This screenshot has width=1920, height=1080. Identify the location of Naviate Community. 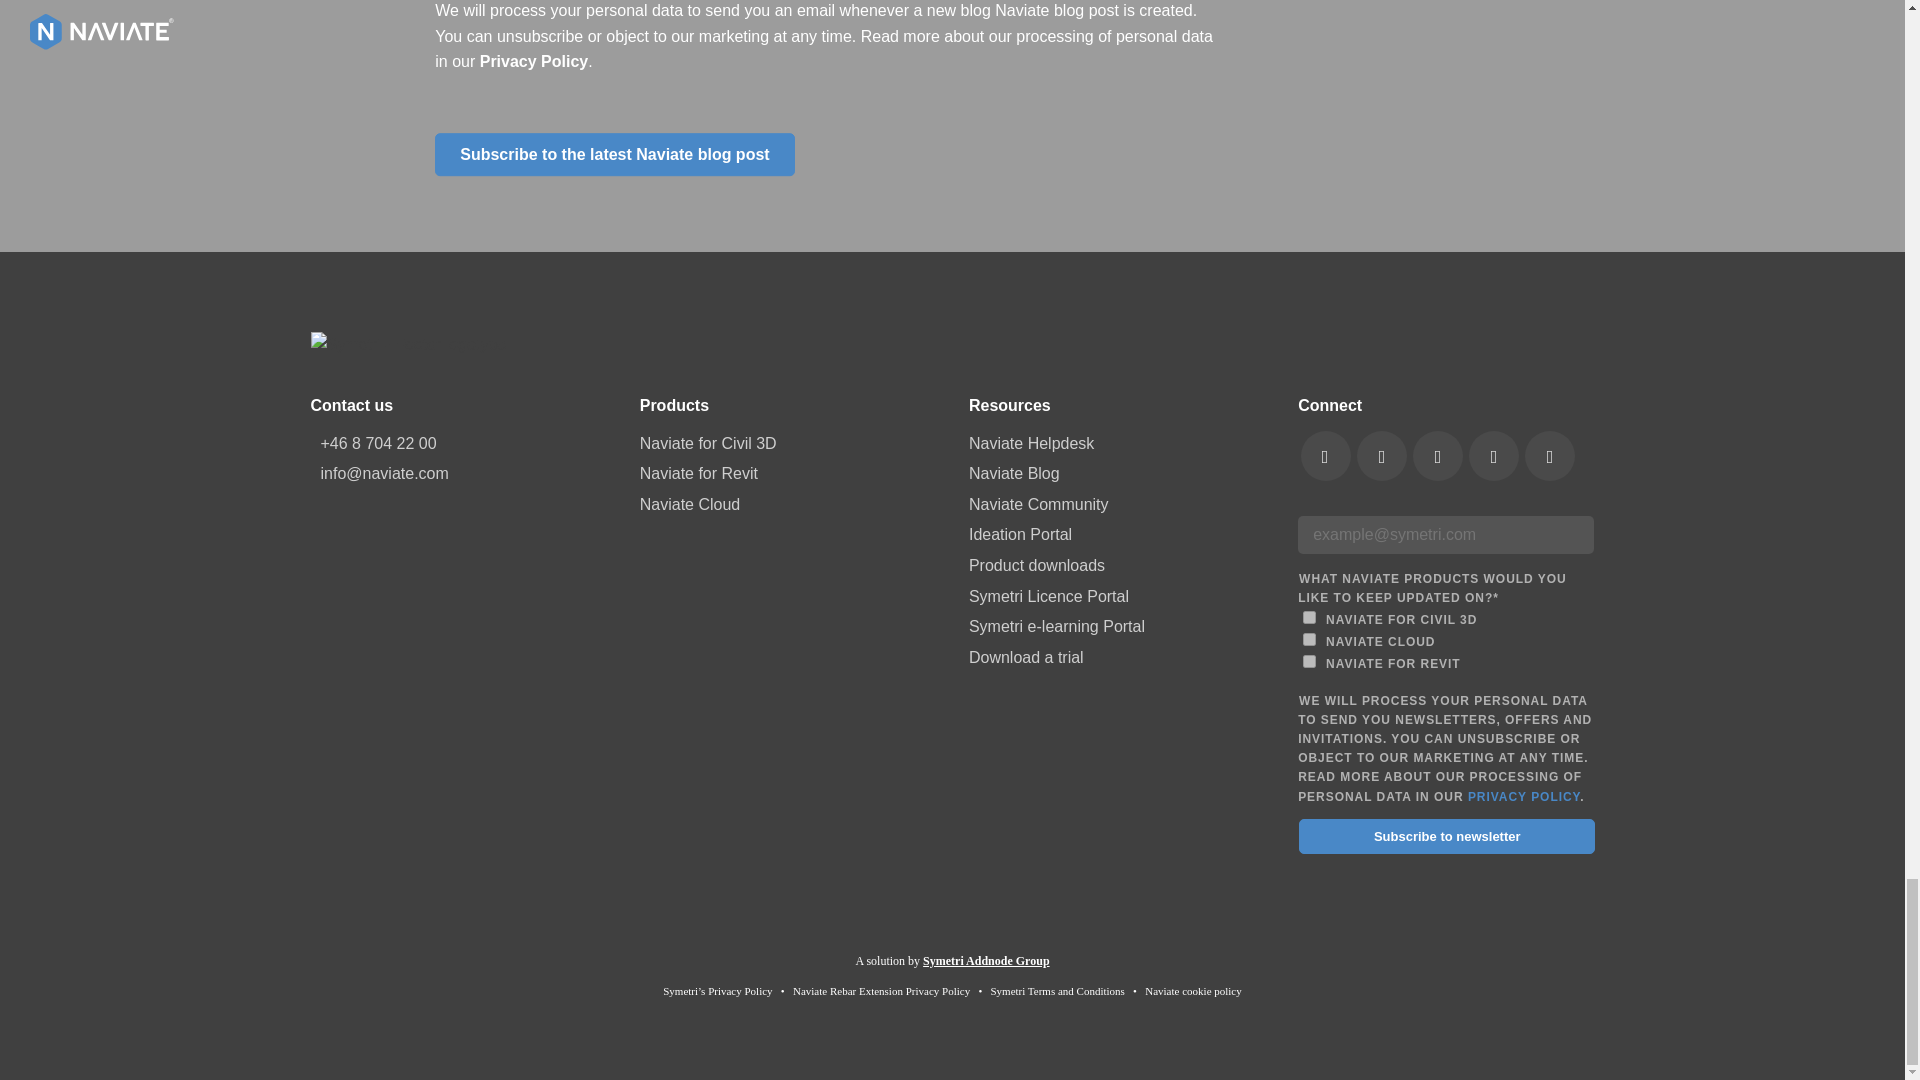
(1117, 505).